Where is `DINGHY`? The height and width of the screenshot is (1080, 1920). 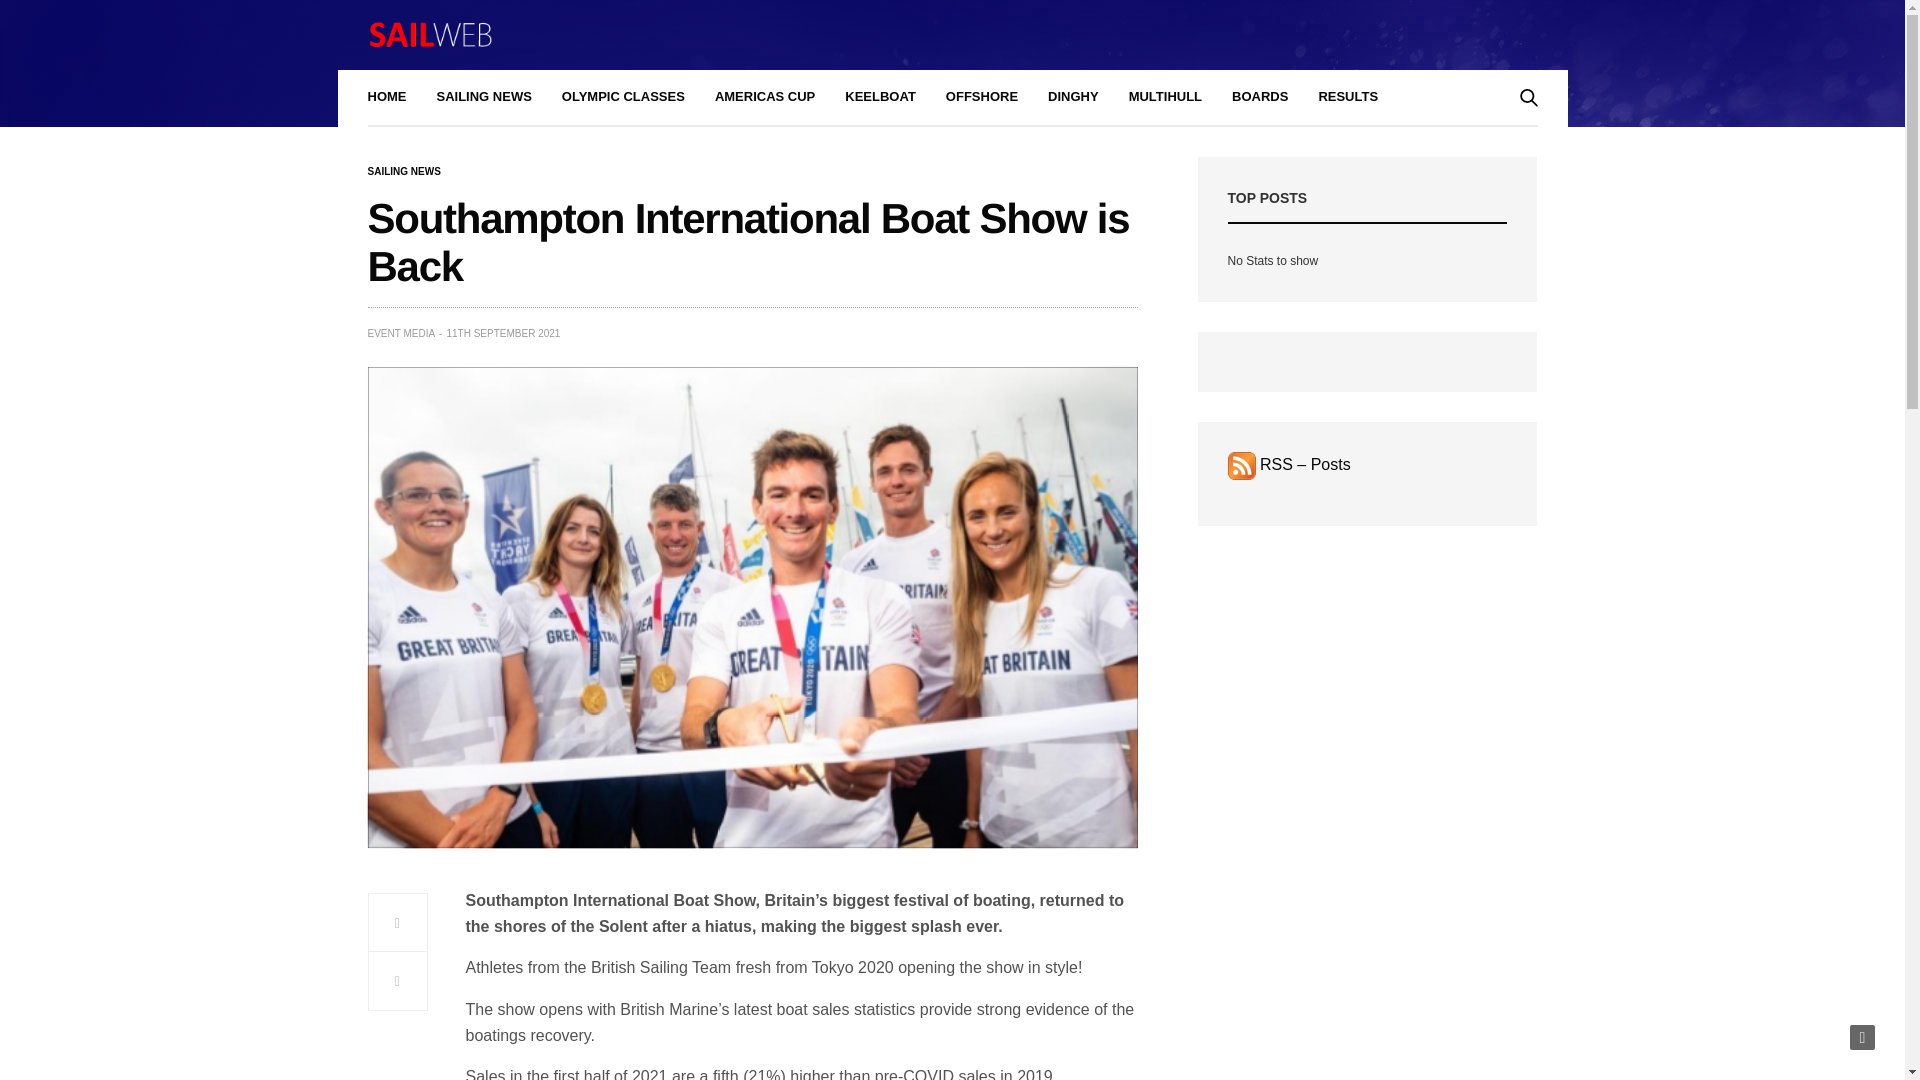
DINGHY is located at coordinates (1073, 98).